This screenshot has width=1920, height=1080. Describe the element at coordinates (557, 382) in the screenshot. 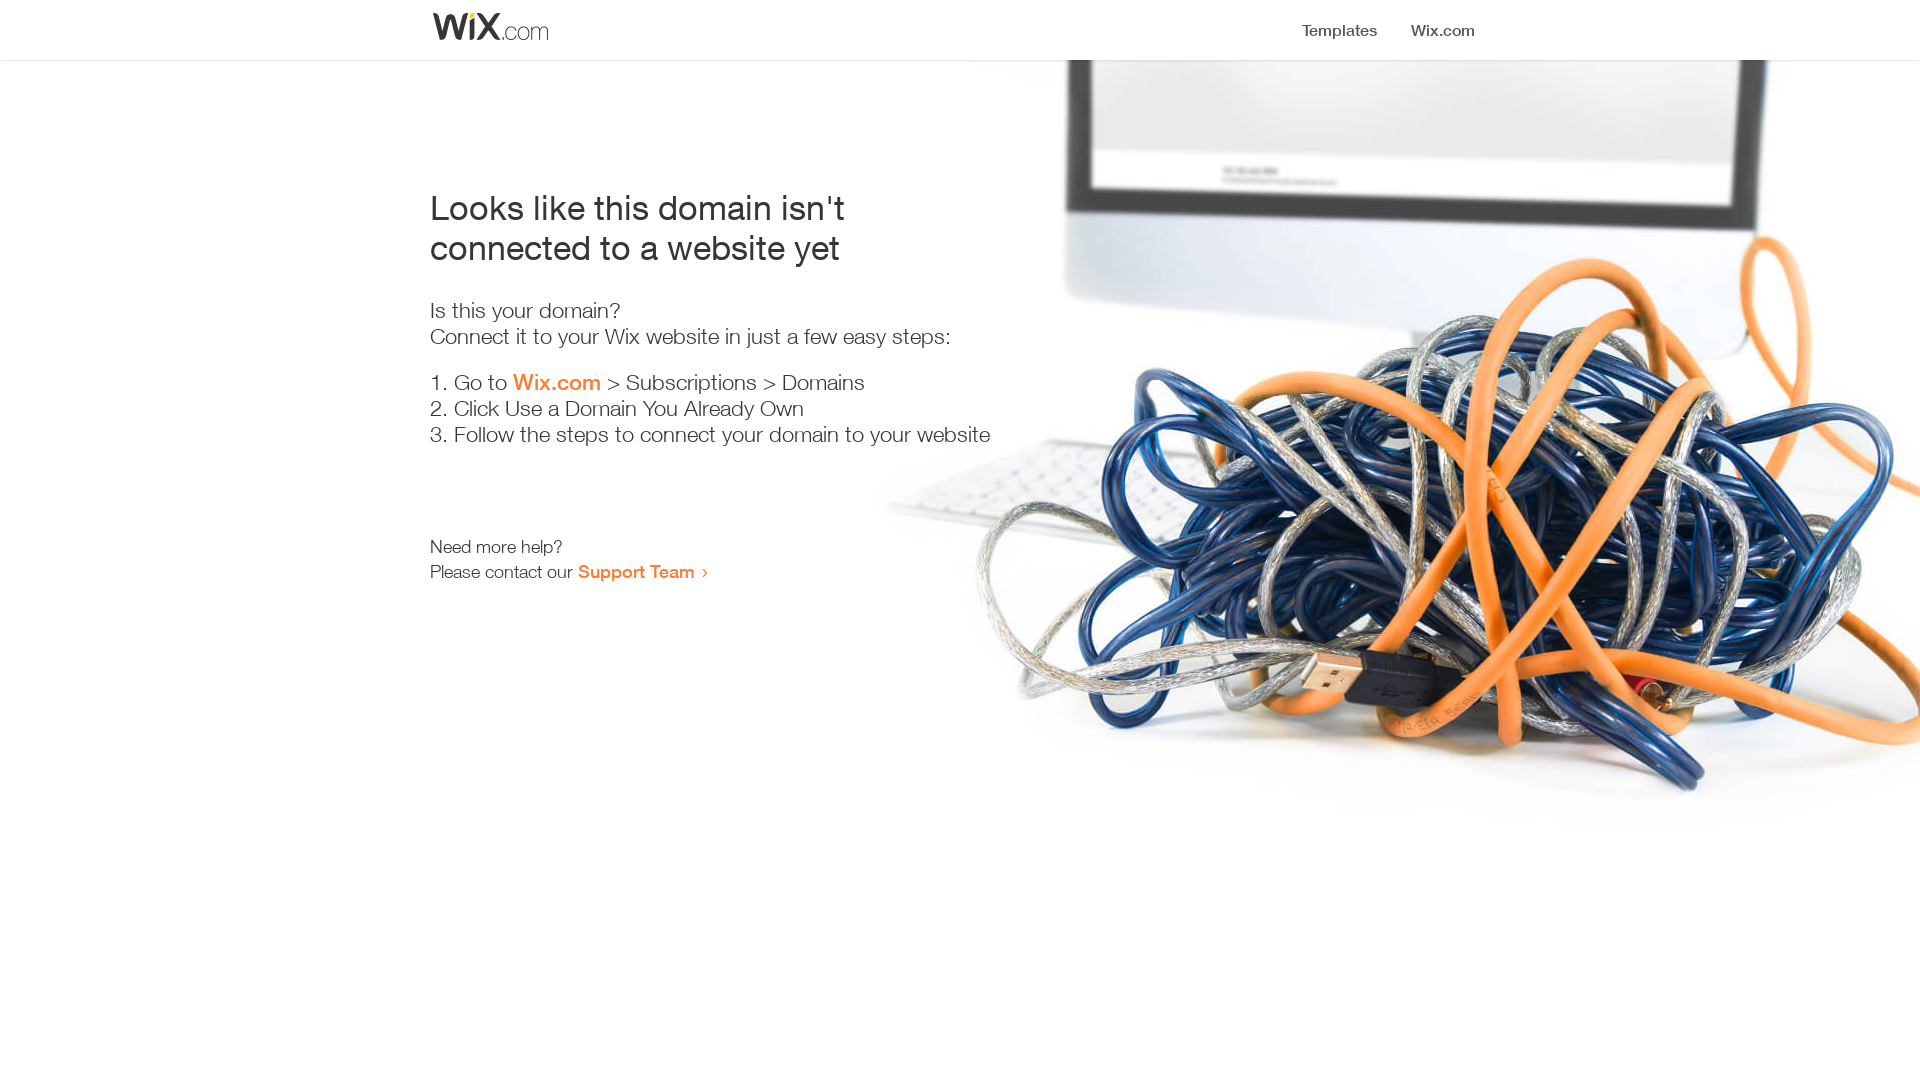

I see `Wix.com` at that location.